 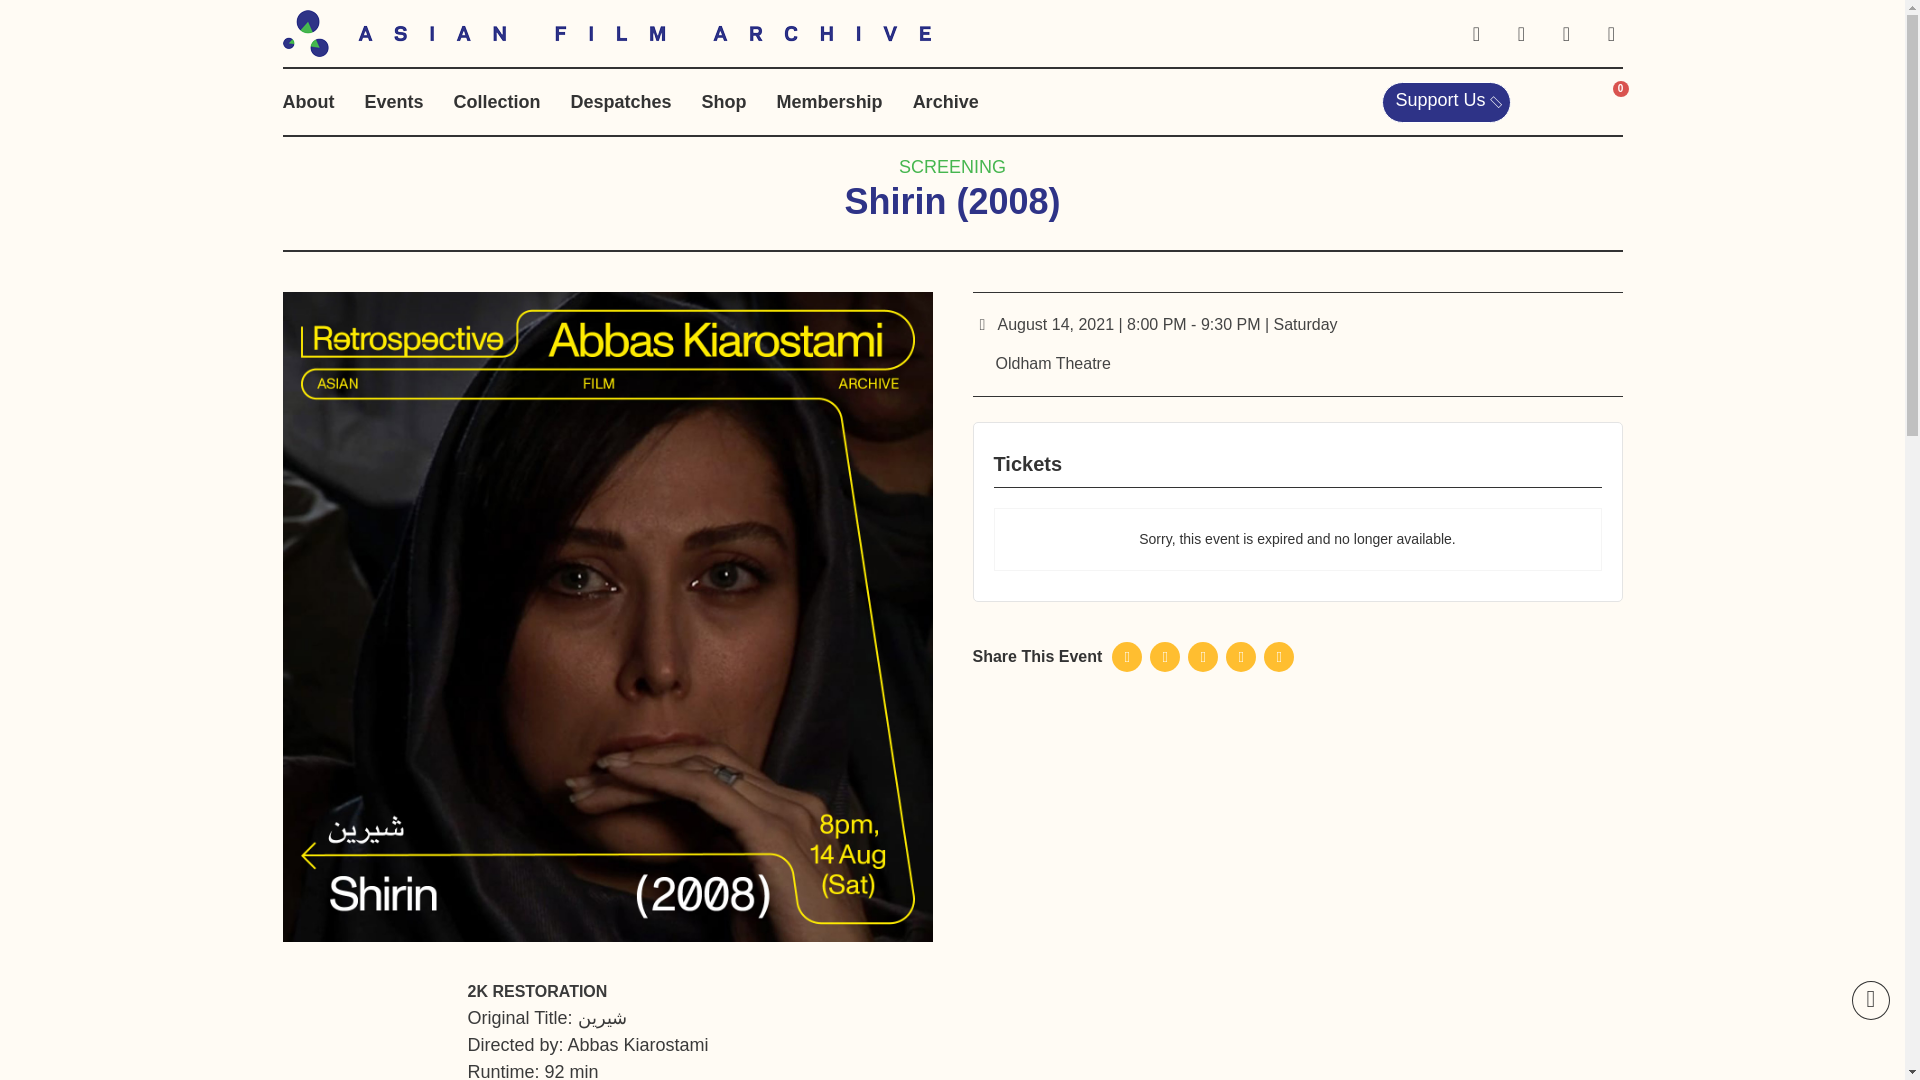 I want to click on Shop, so click(x=724, y=102).